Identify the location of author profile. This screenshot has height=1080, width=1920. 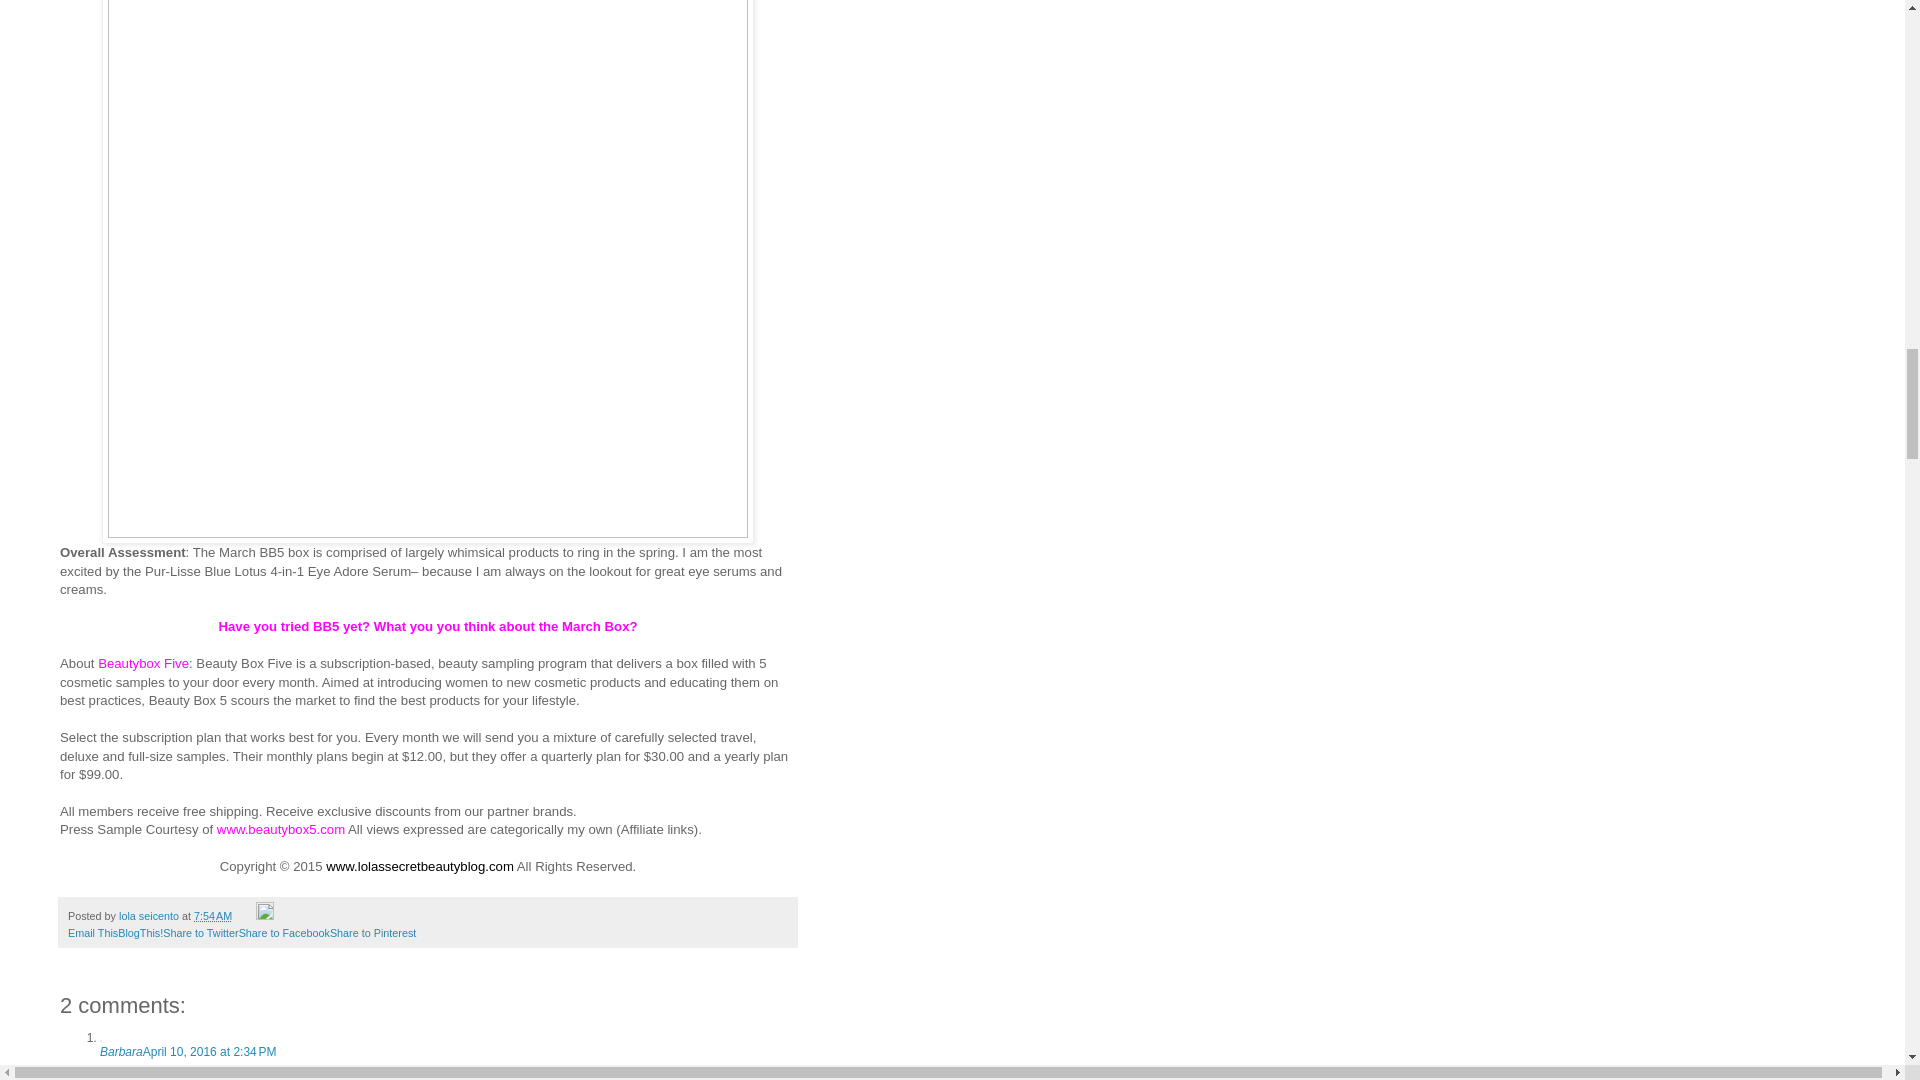
(150, 916).